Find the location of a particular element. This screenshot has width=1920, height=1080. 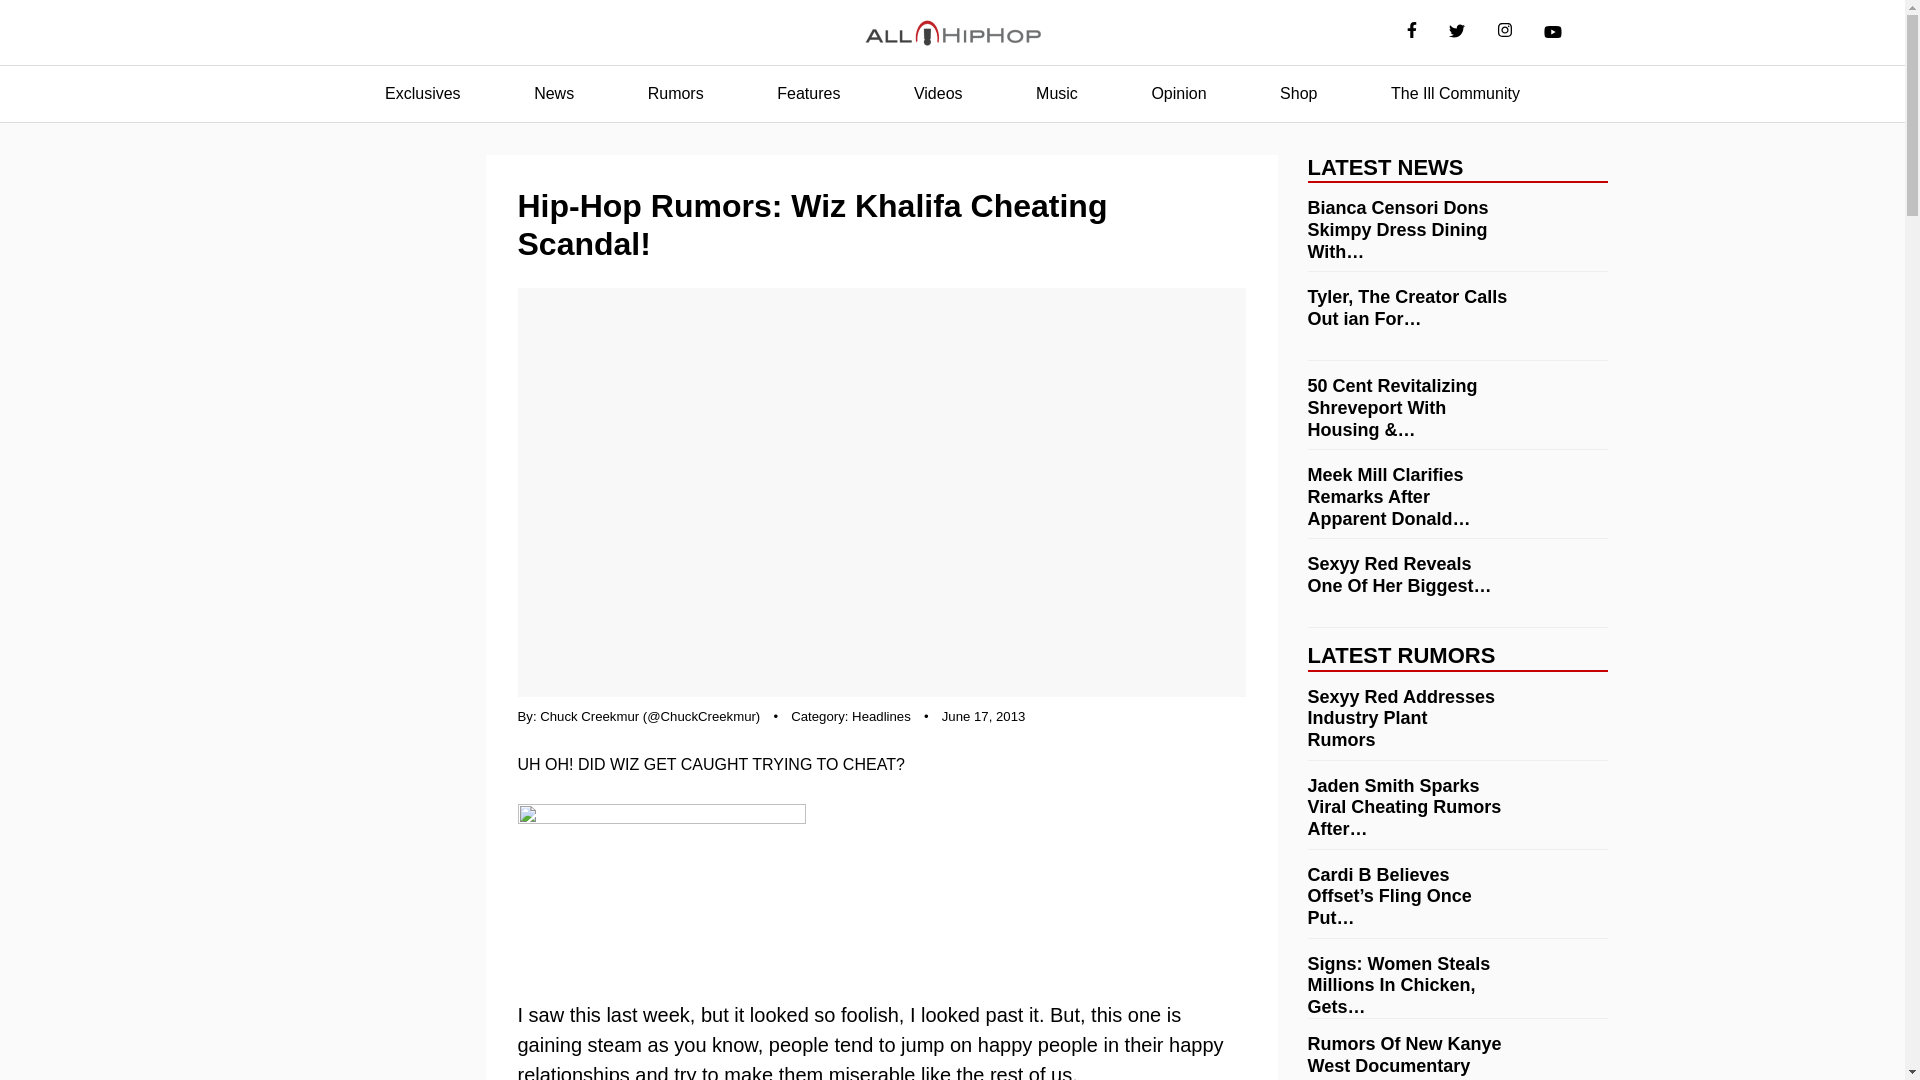

June 17, 2013 is located at coordinates (984, 716).